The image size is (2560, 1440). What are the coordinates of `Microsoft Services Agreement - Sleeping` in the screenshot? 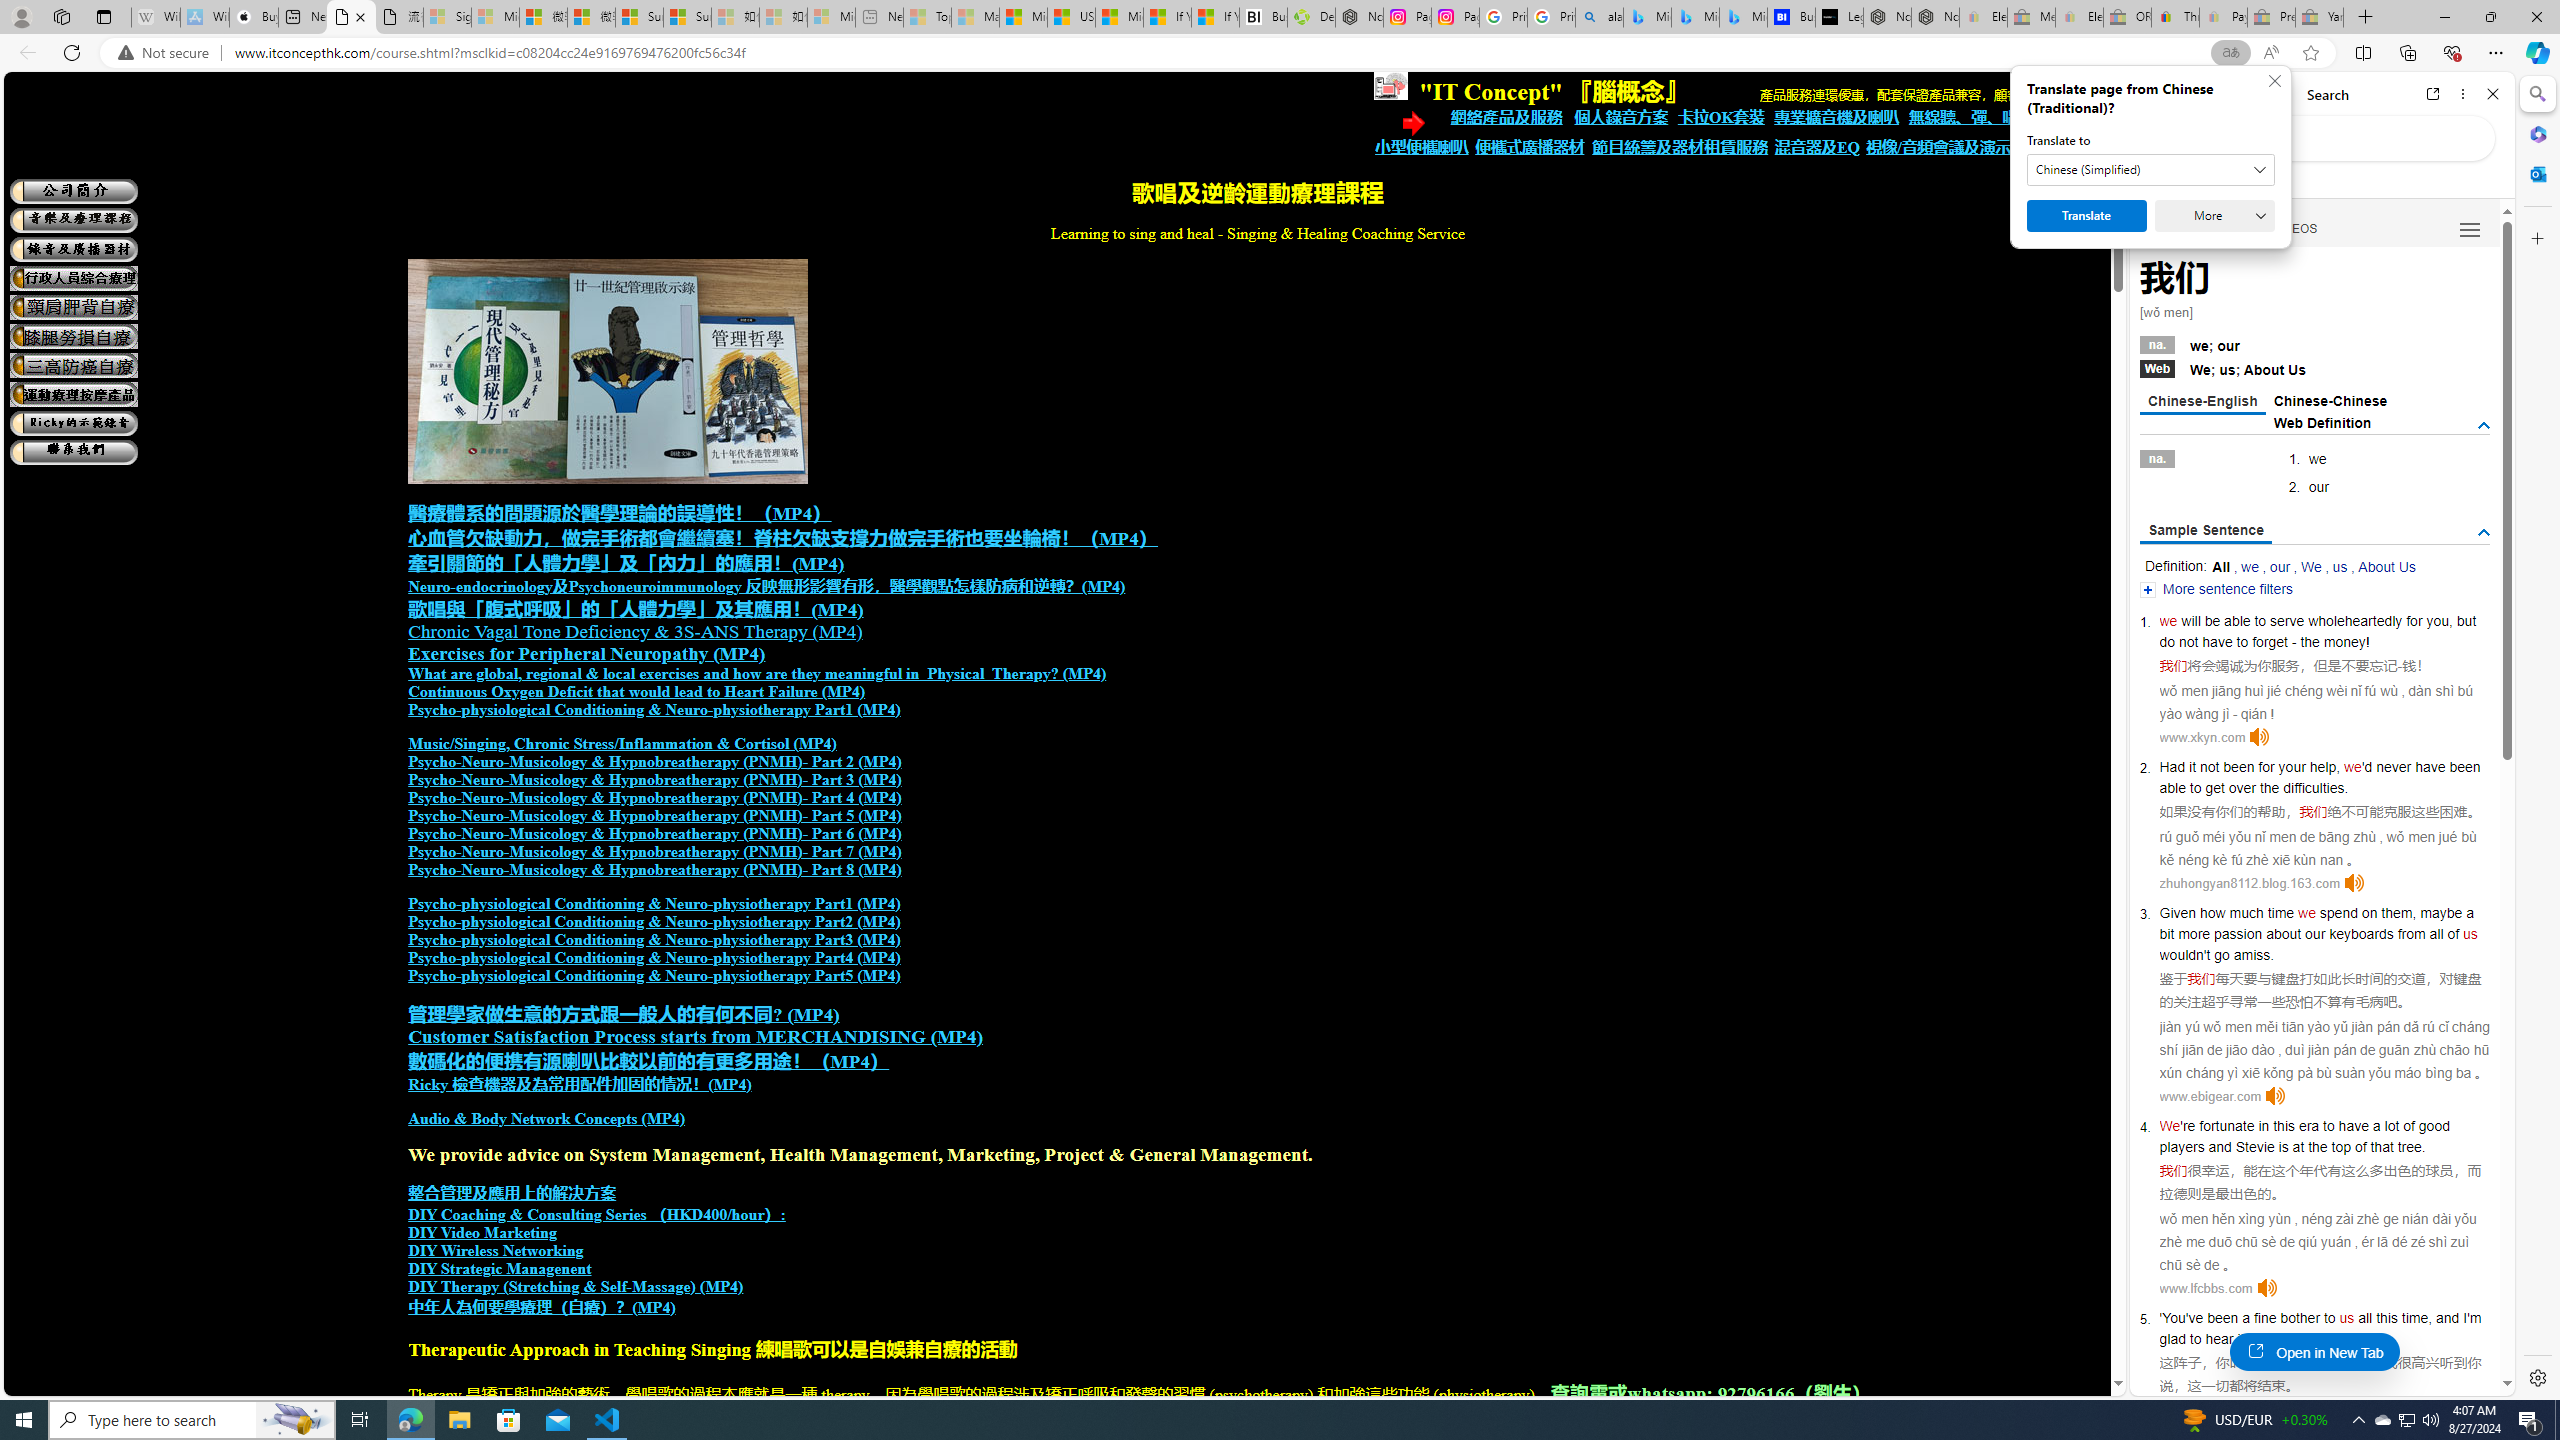 It's located at (495, 17).